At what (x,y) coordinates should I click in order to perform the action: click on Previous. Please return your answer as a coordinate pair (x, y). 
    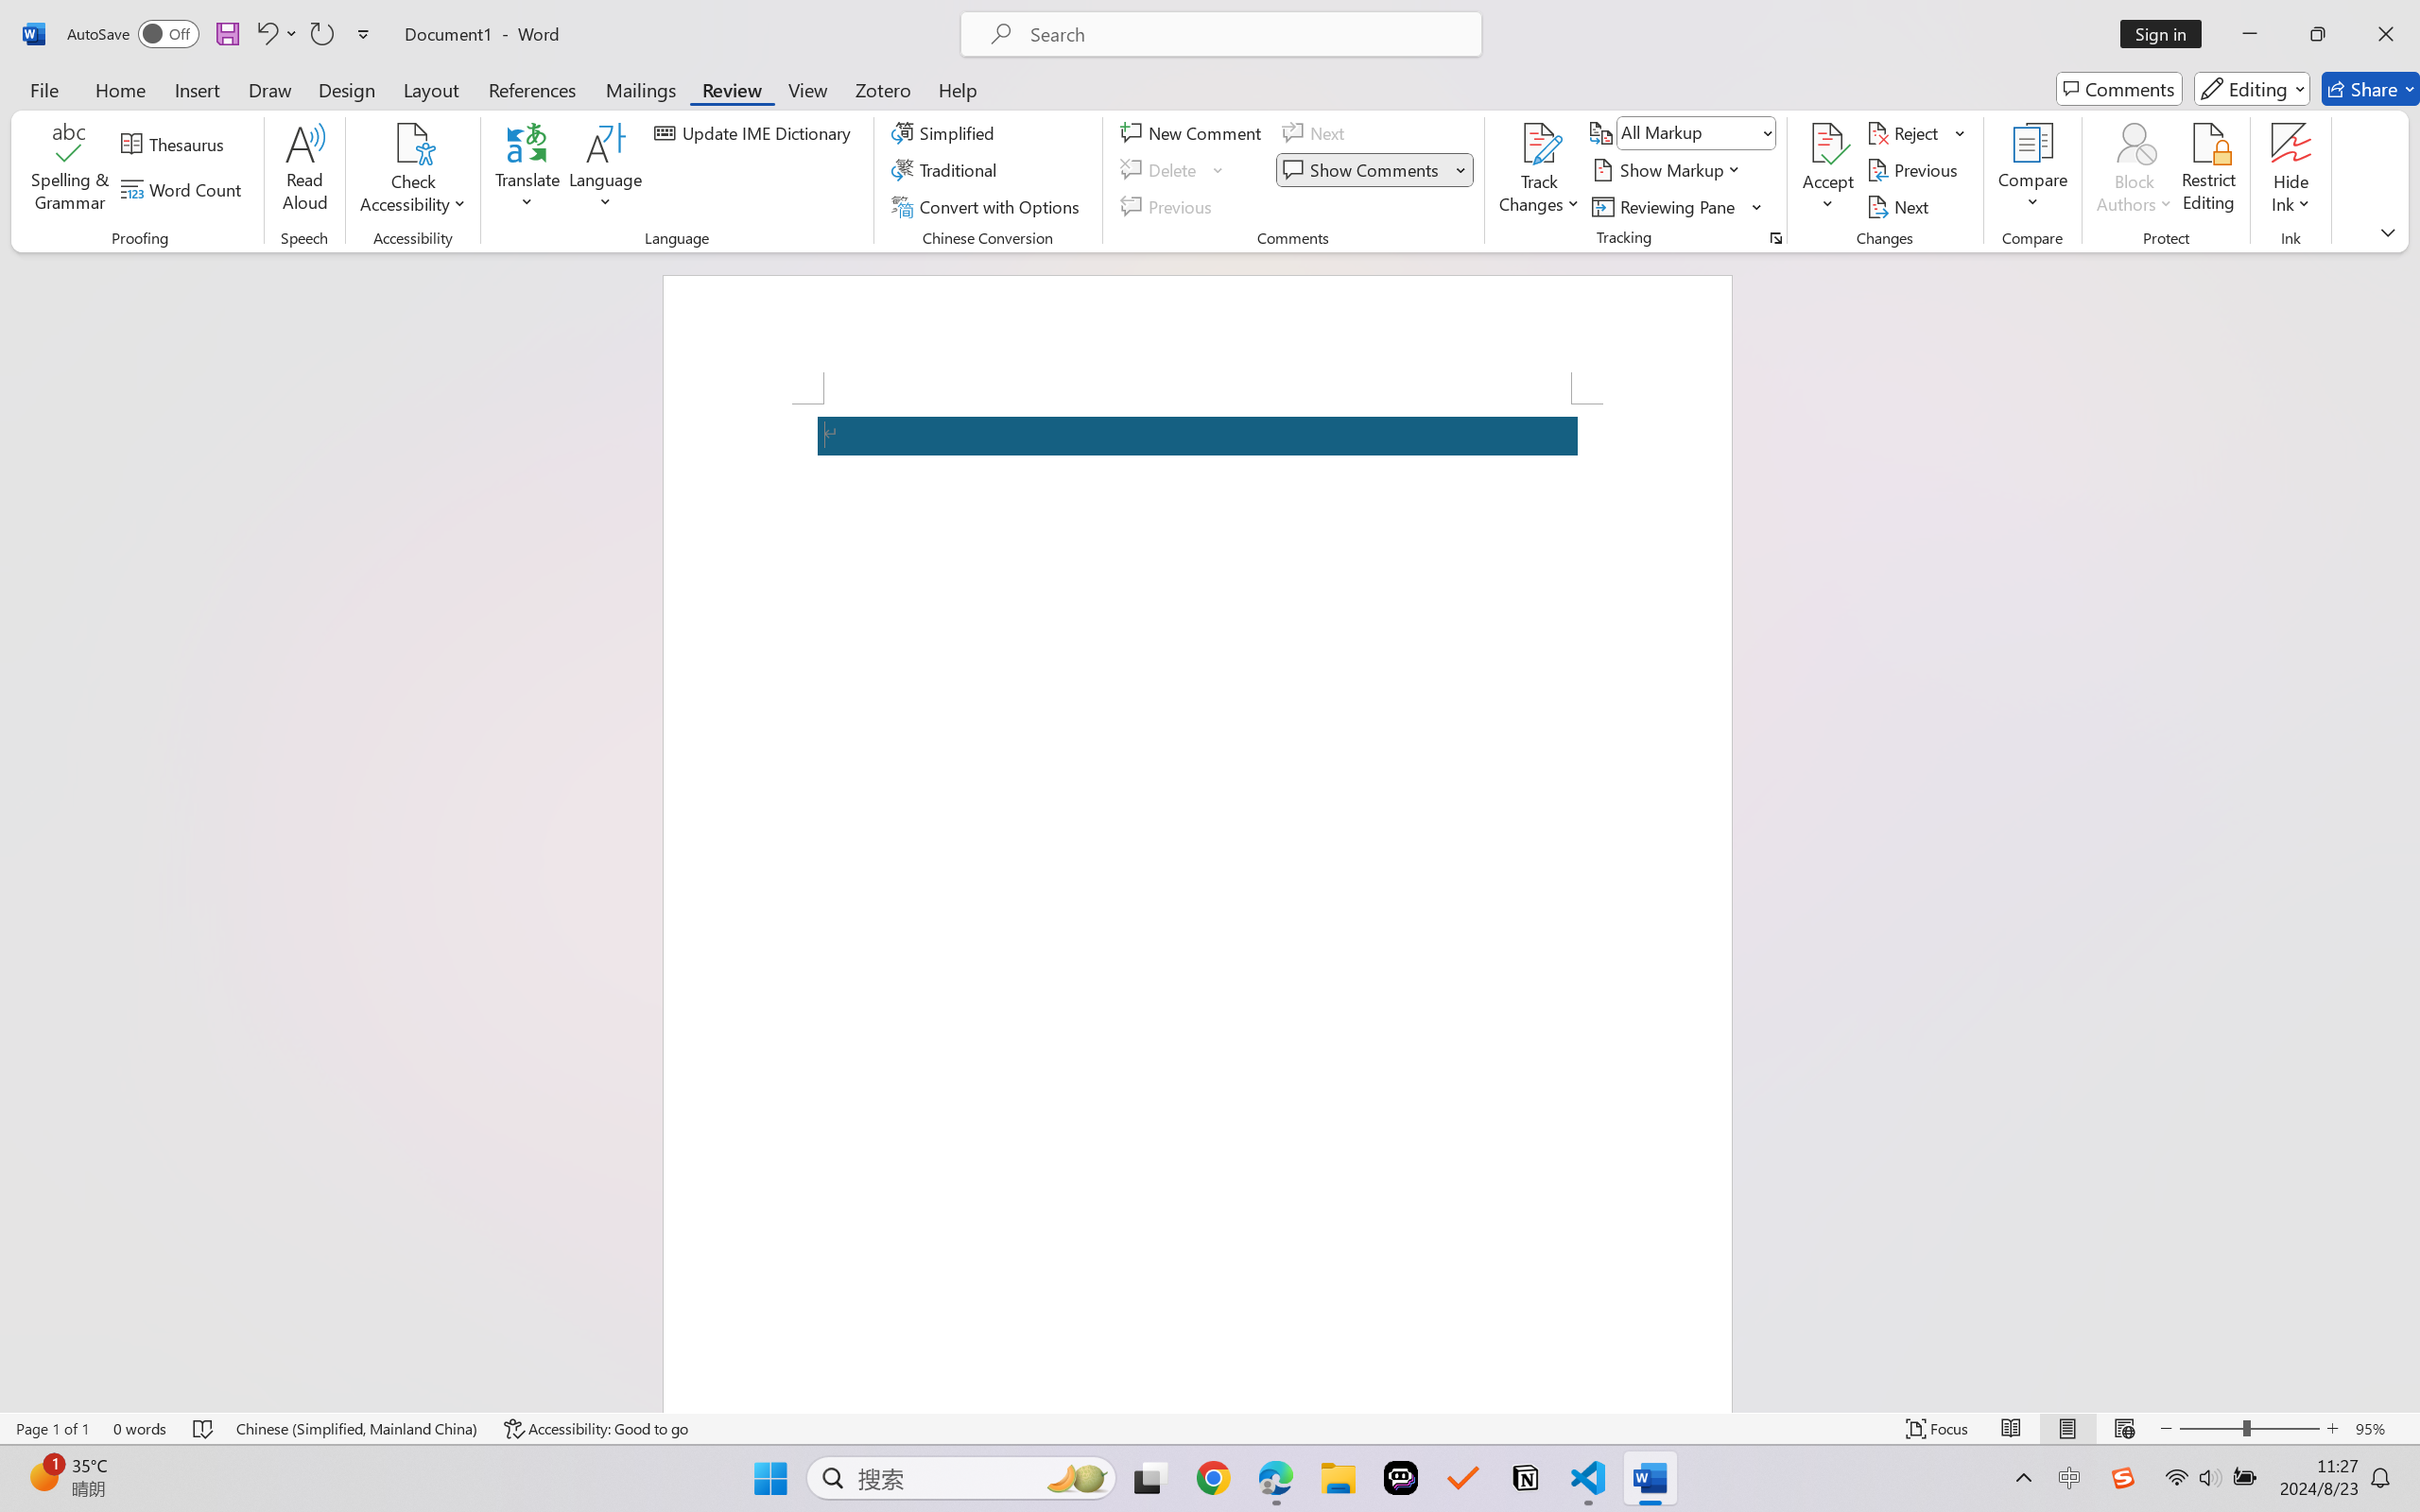
    Looking at the image, I should click on (1915, 170).